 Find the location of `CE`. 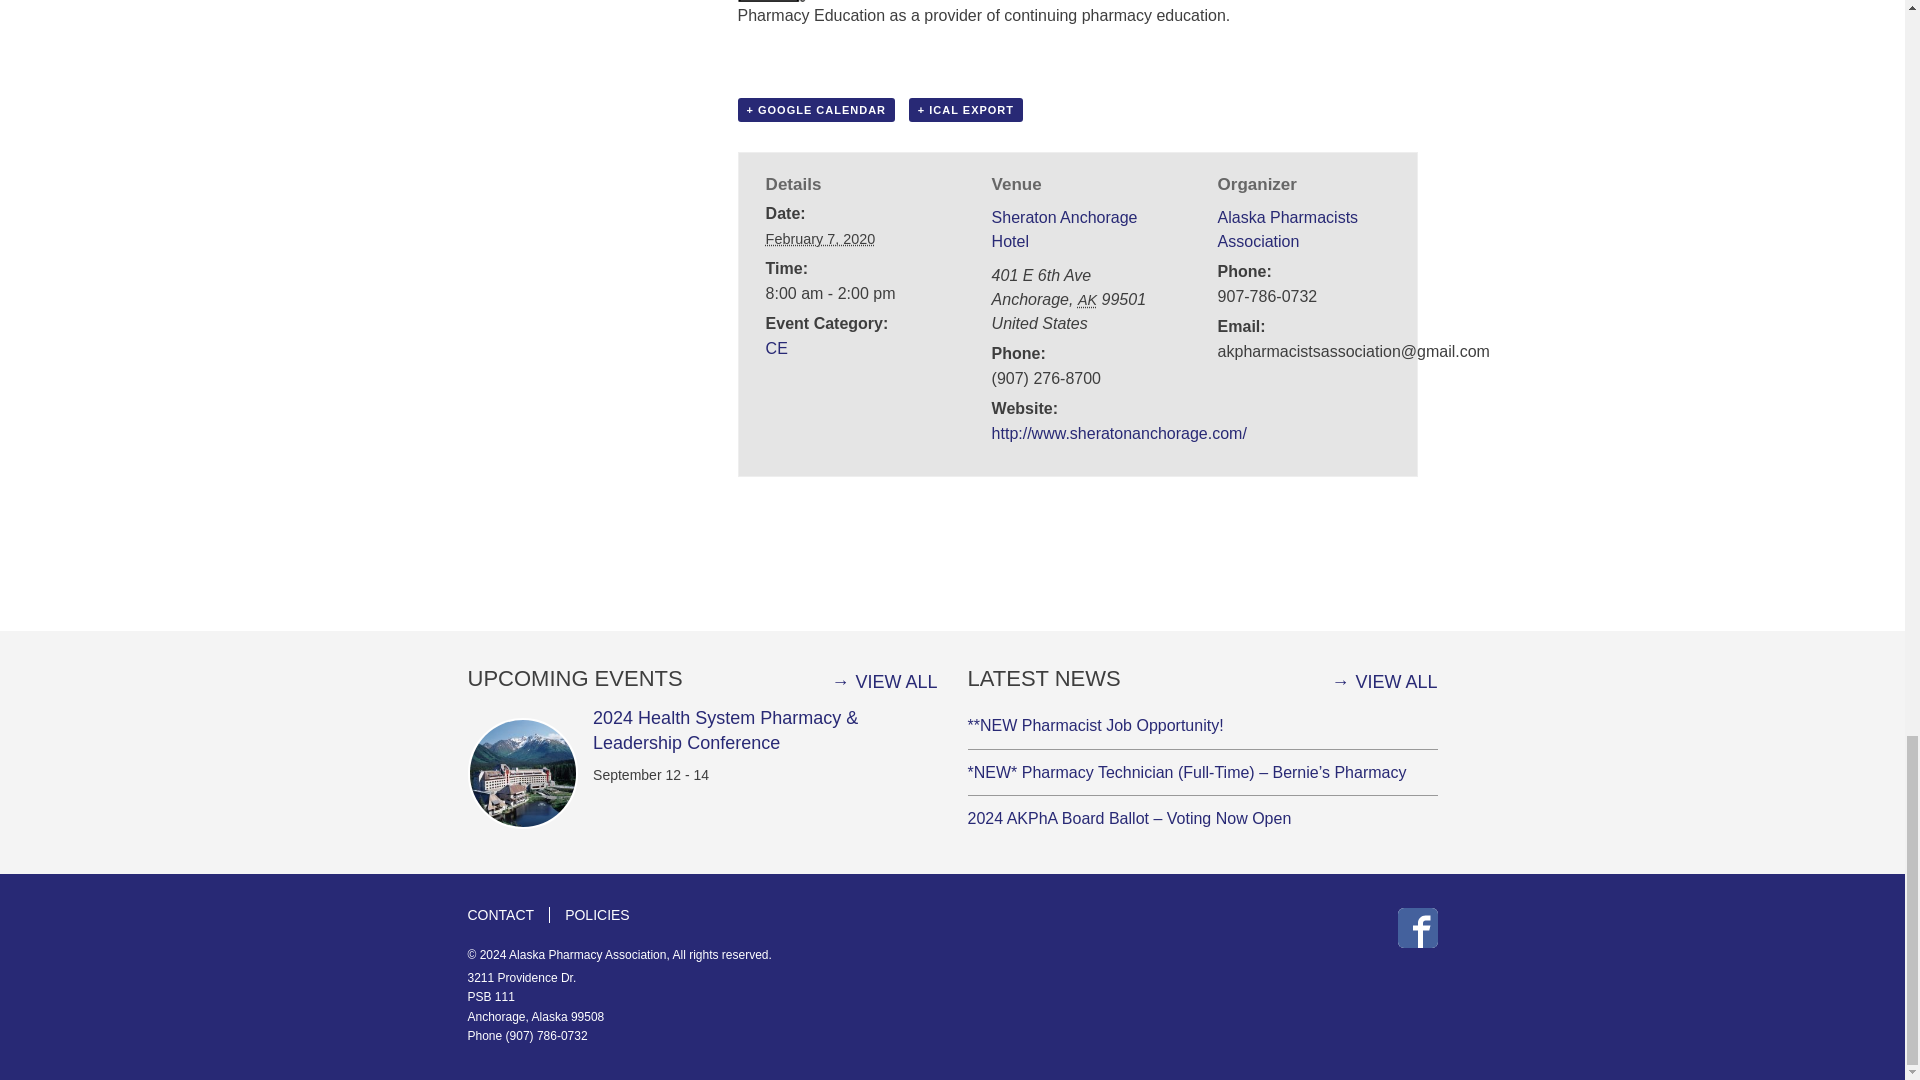

CE is located at coordinates (776, 348).